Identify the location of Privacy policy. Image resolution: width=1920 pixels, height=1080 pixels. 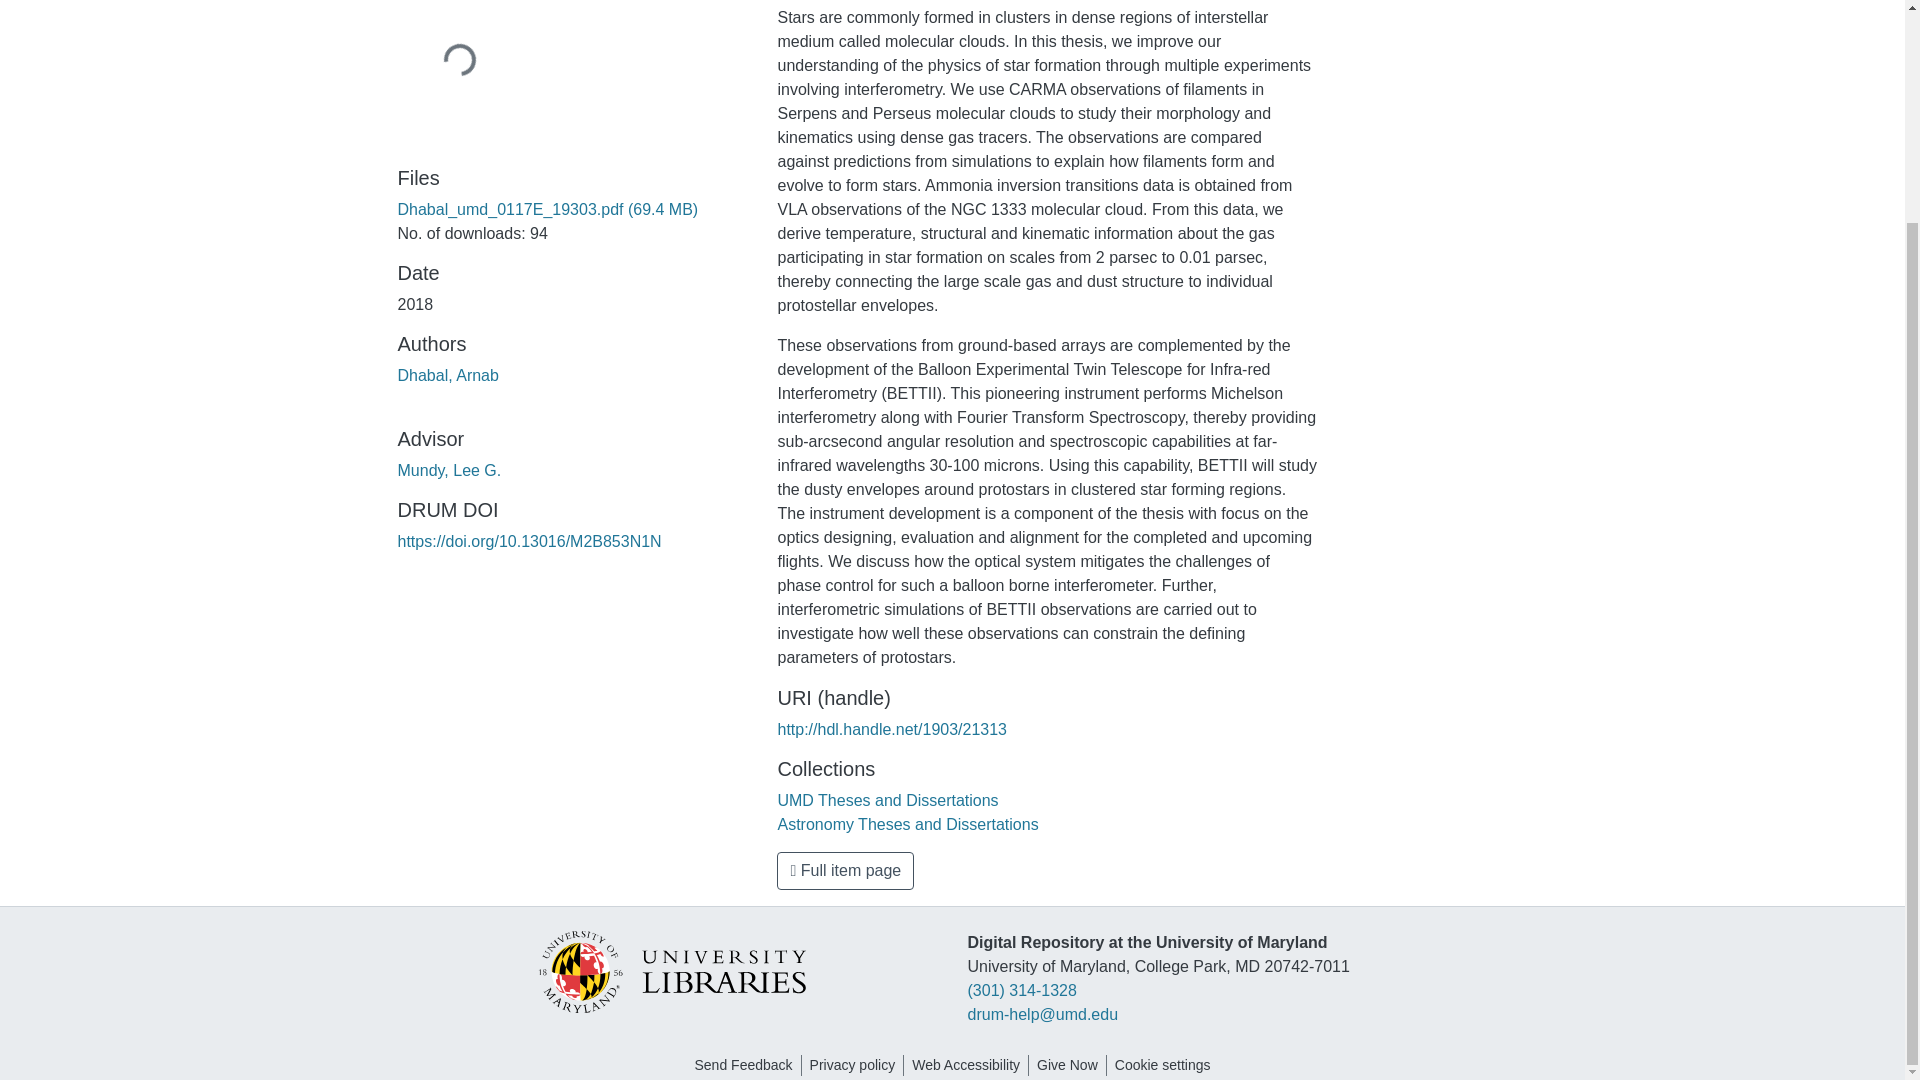
(853, 1065).